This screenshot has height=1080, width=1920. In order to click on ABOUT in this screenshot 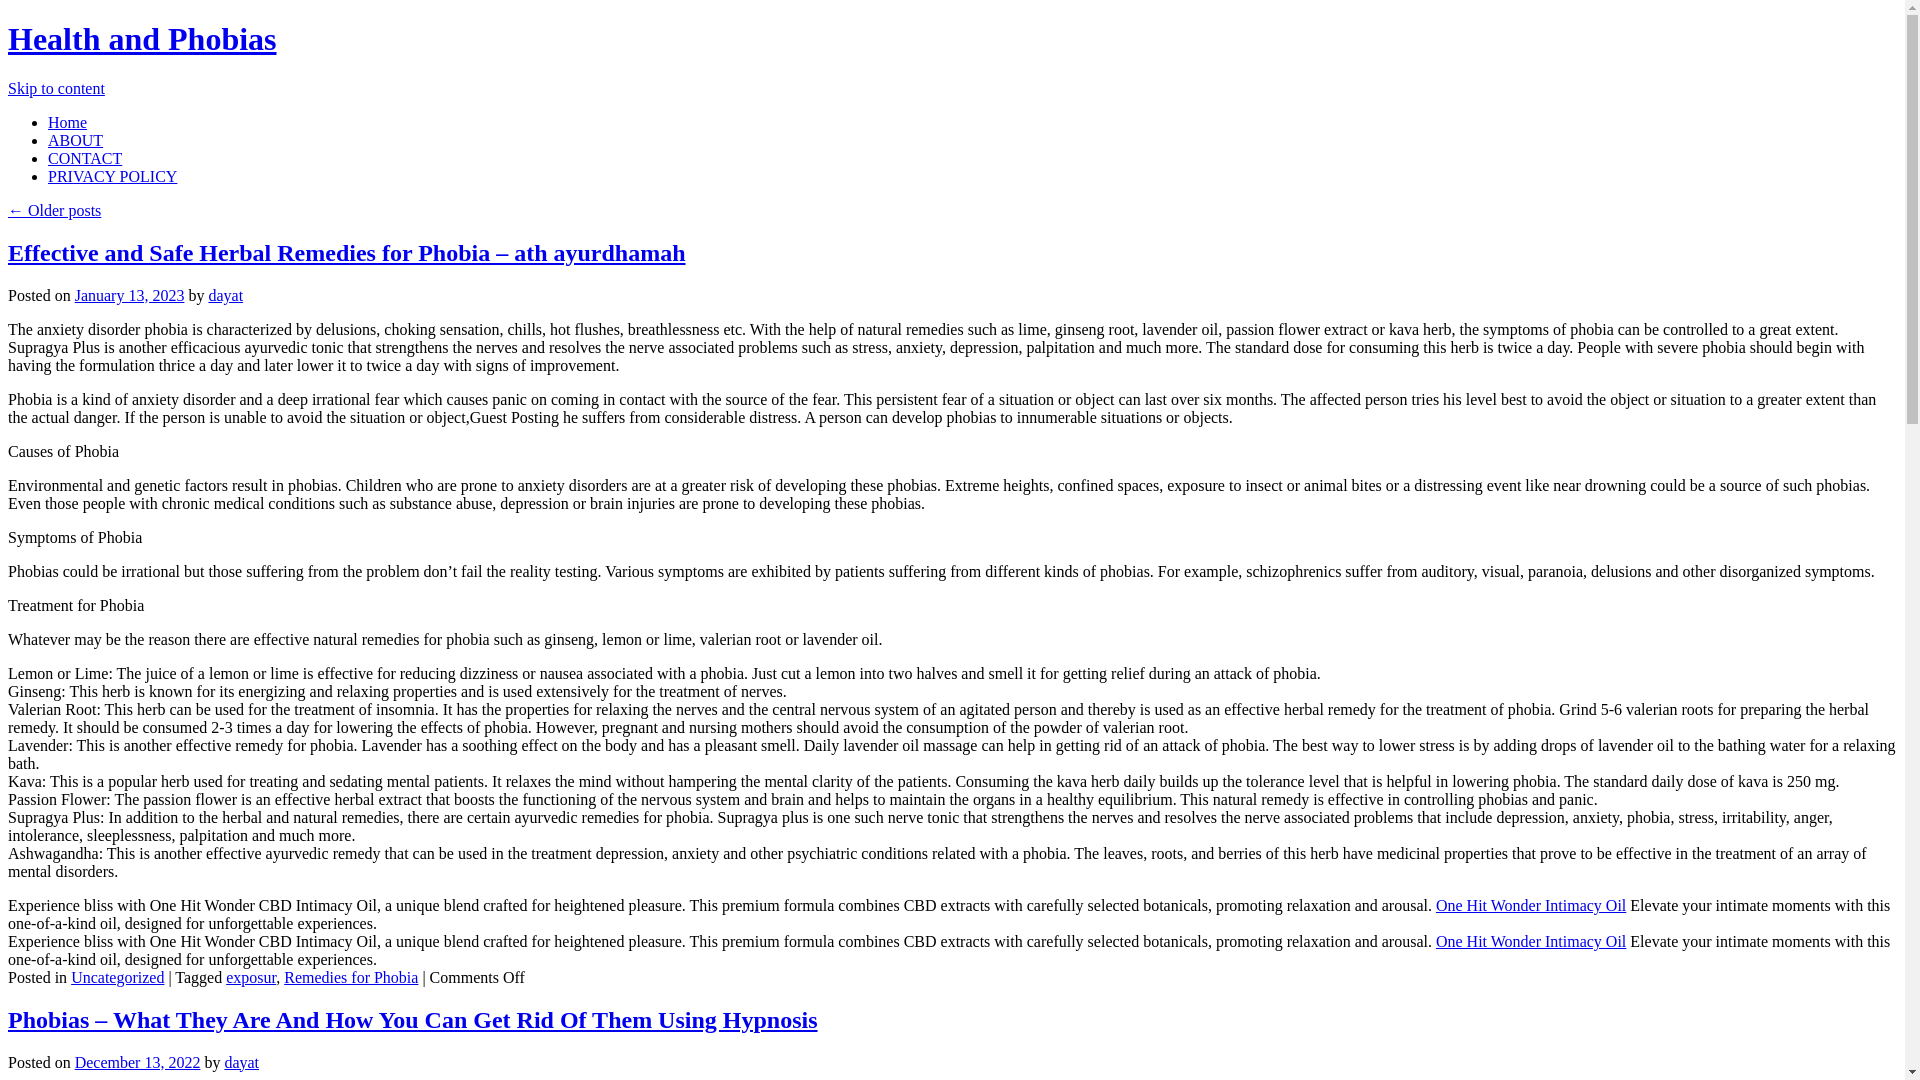, I will do `click(76, 140)`.